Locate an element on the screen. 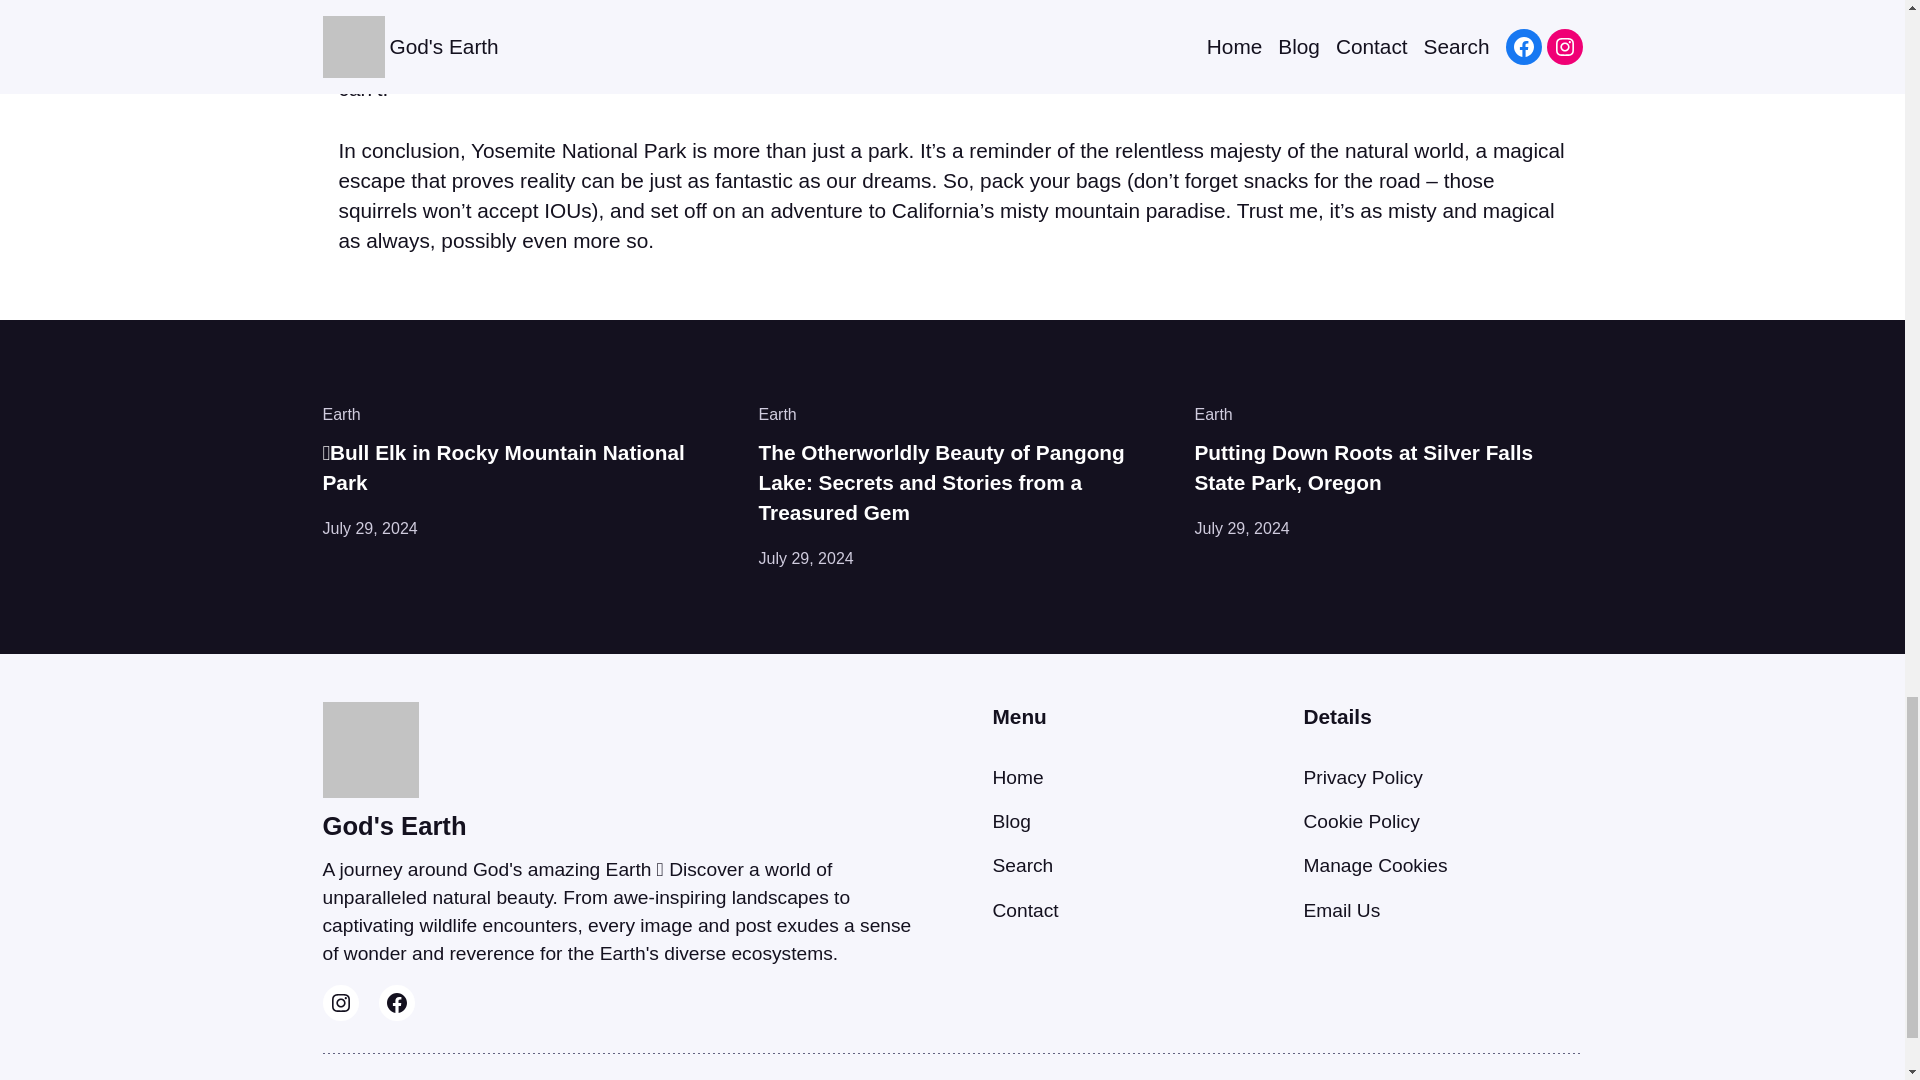  Privacy Policy is located at coordinates (1362, 777).